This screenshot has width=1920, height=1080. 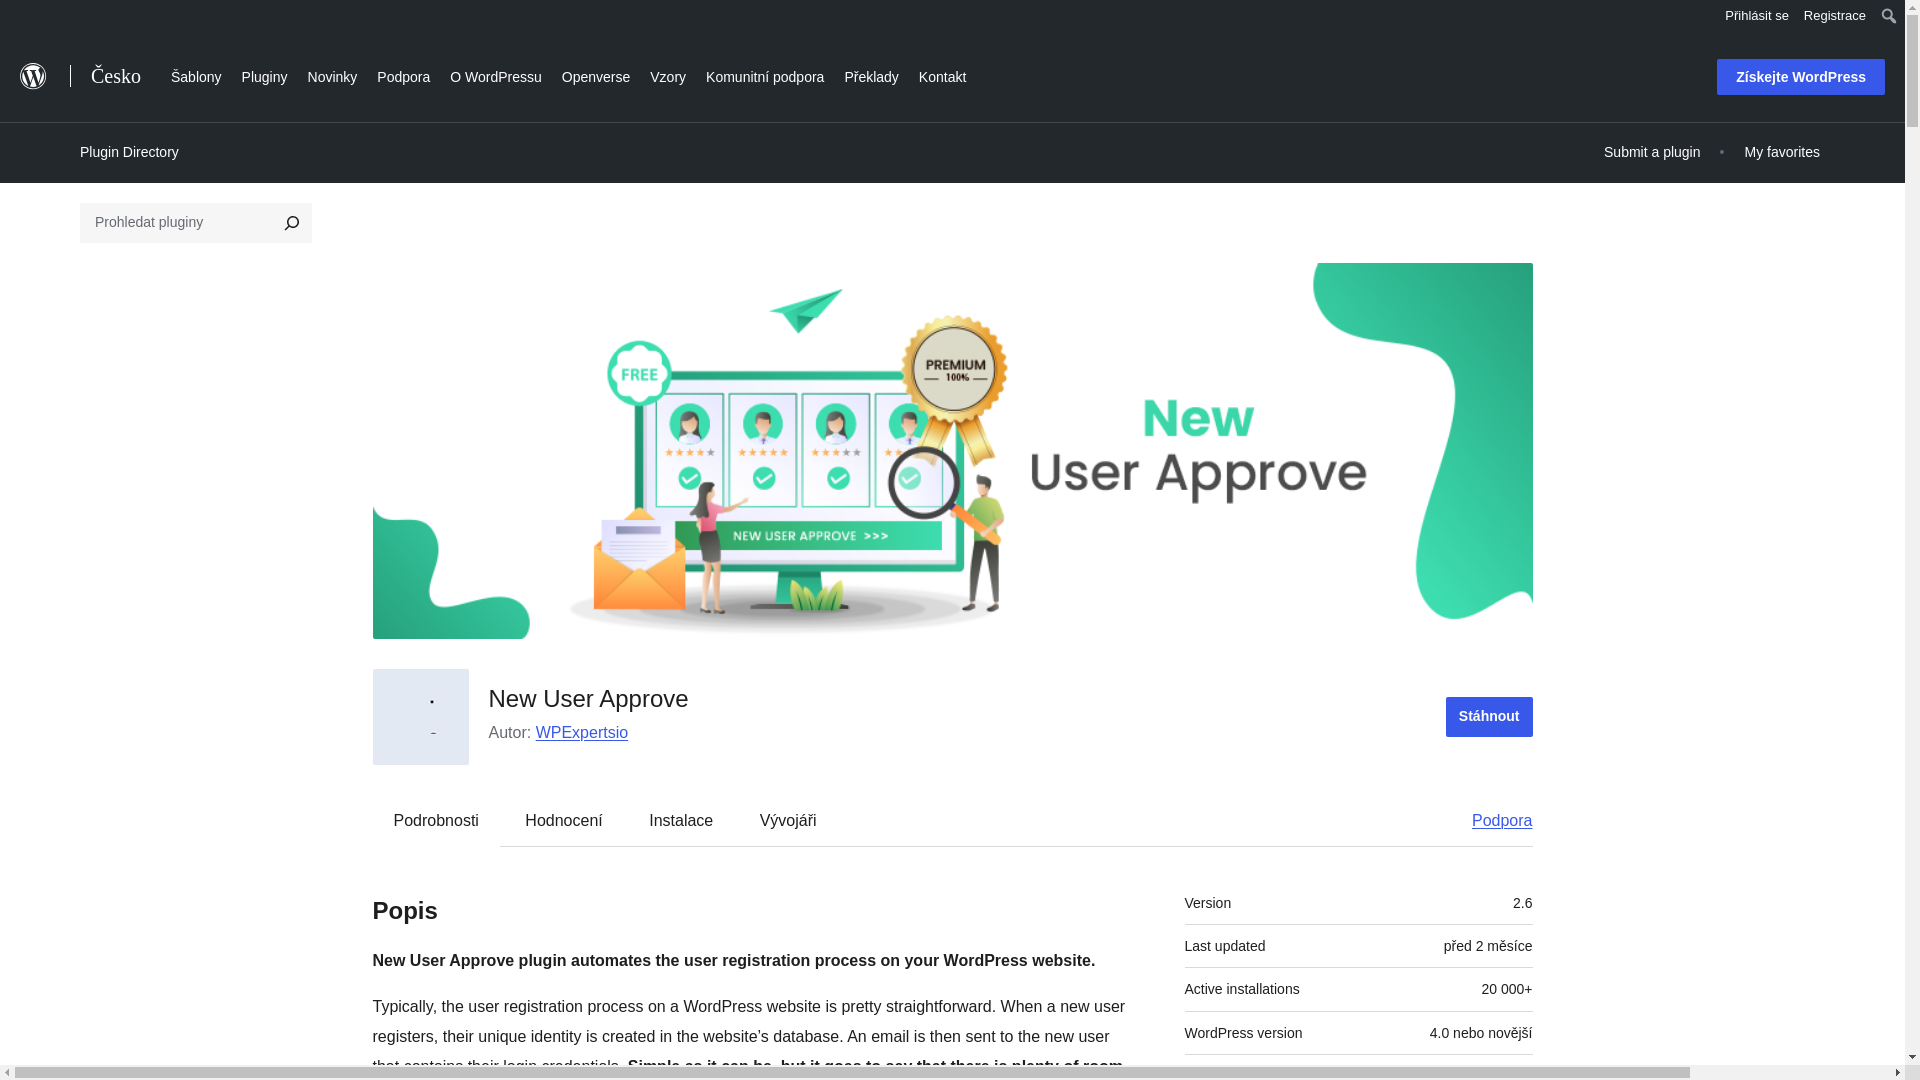 I want to click on Openverse, so click(x=596, y=74).